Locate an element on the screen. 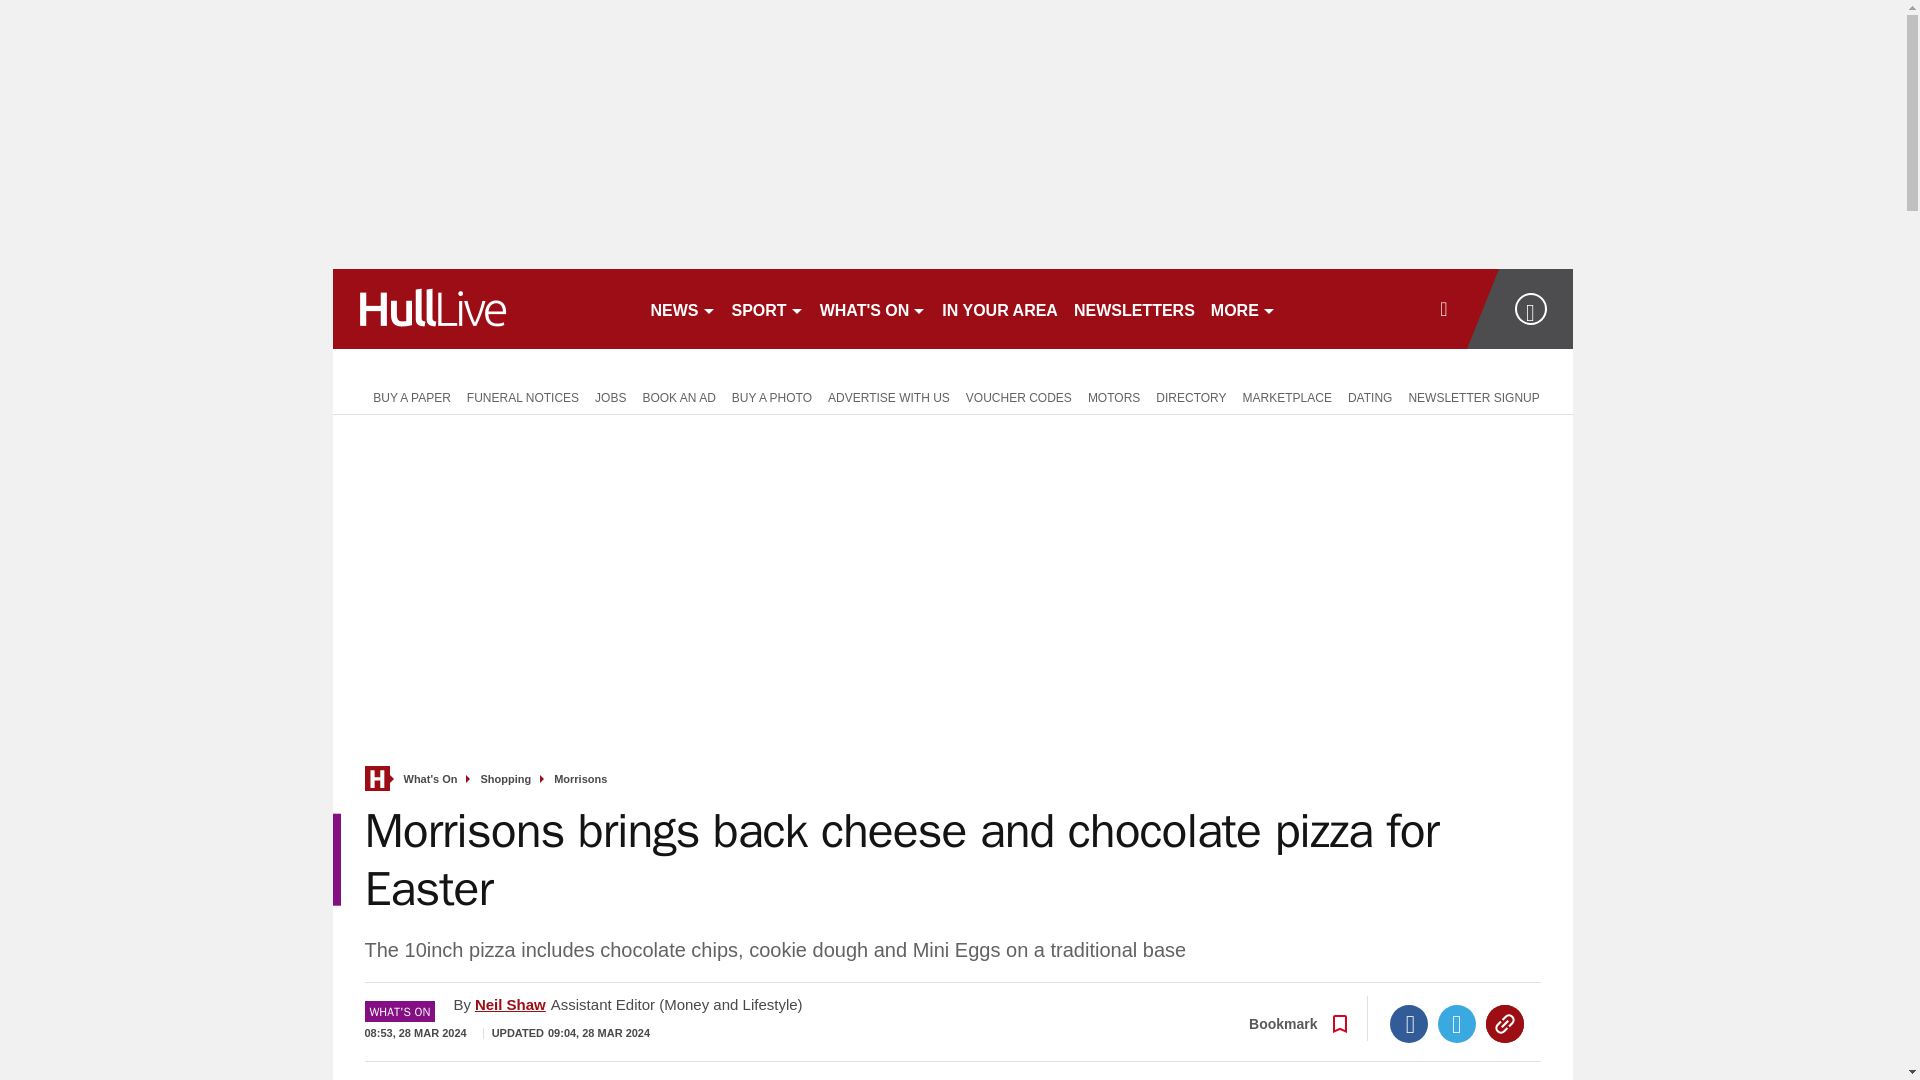 This screenshot has height=1080, width=1920. Facebook is located at coordinates (1409, 1024).